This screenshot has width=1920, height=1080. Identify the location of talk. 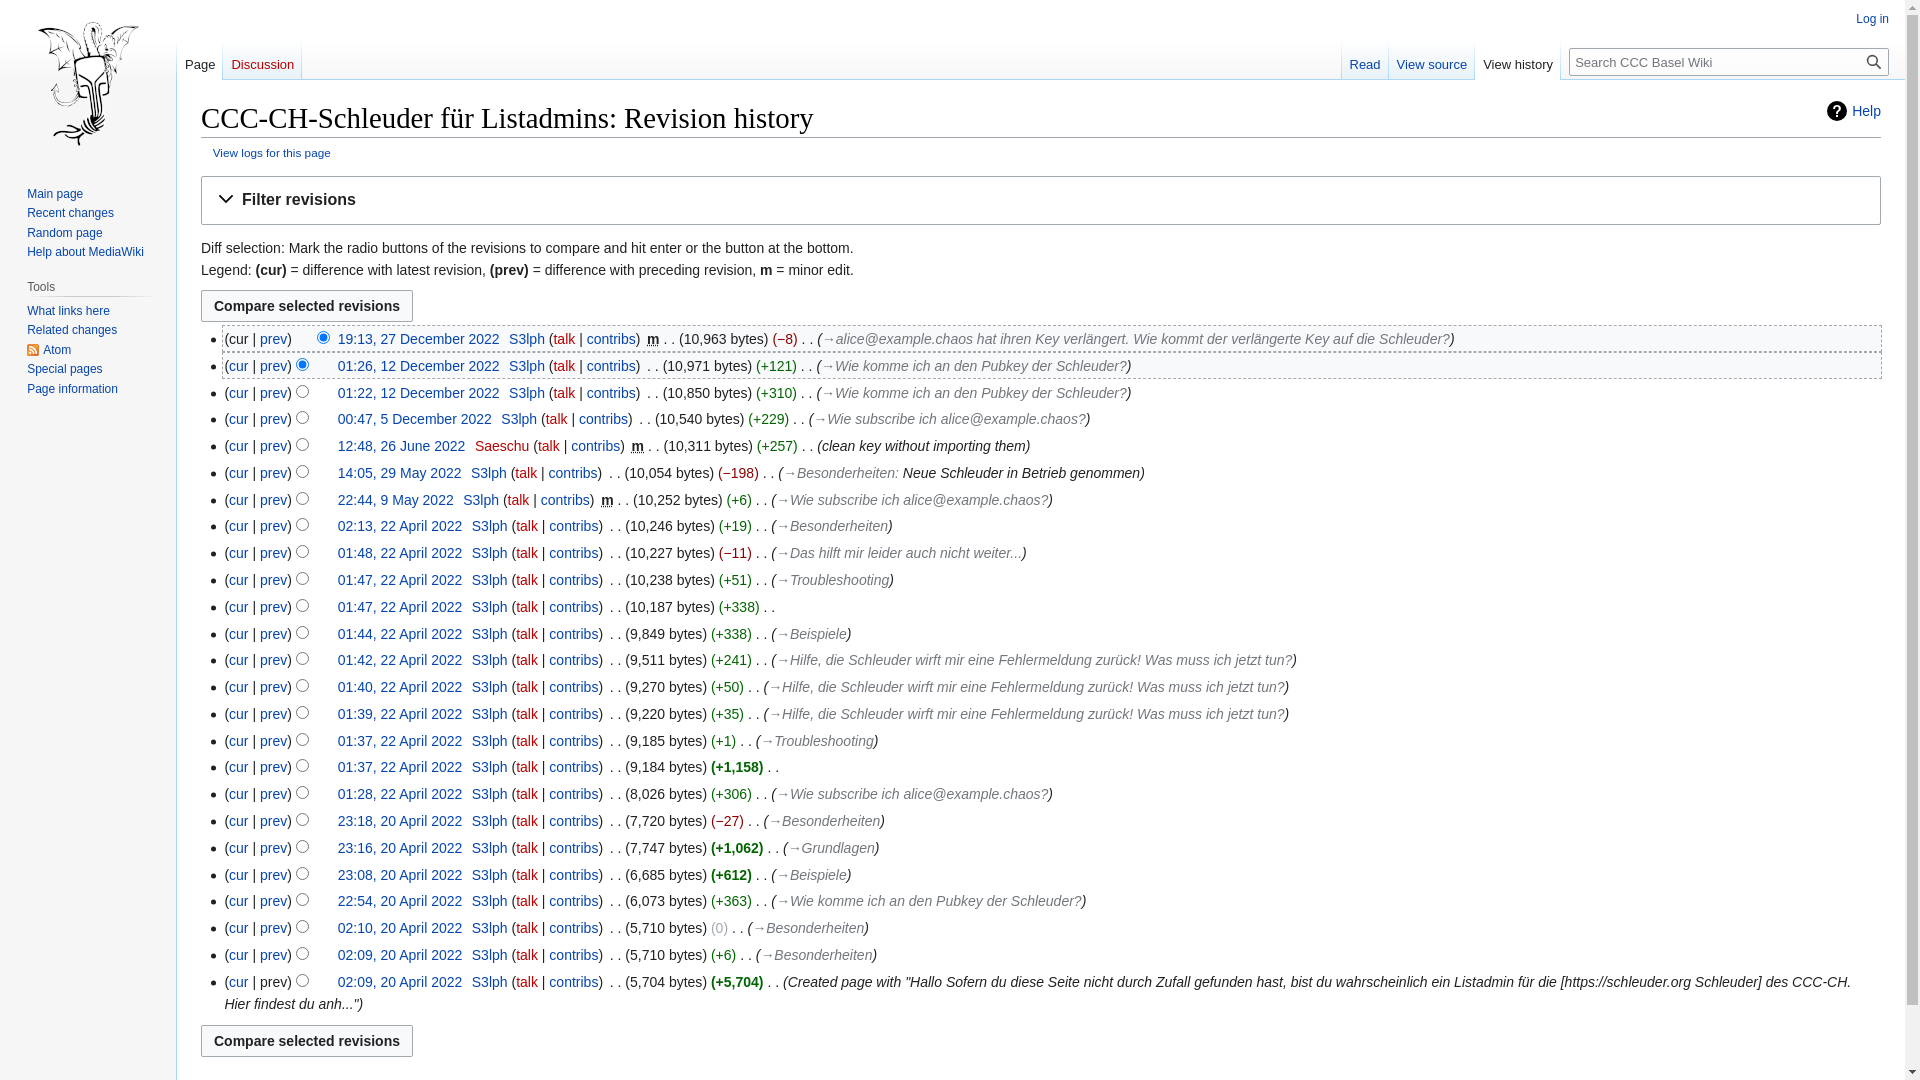
(527, 660).